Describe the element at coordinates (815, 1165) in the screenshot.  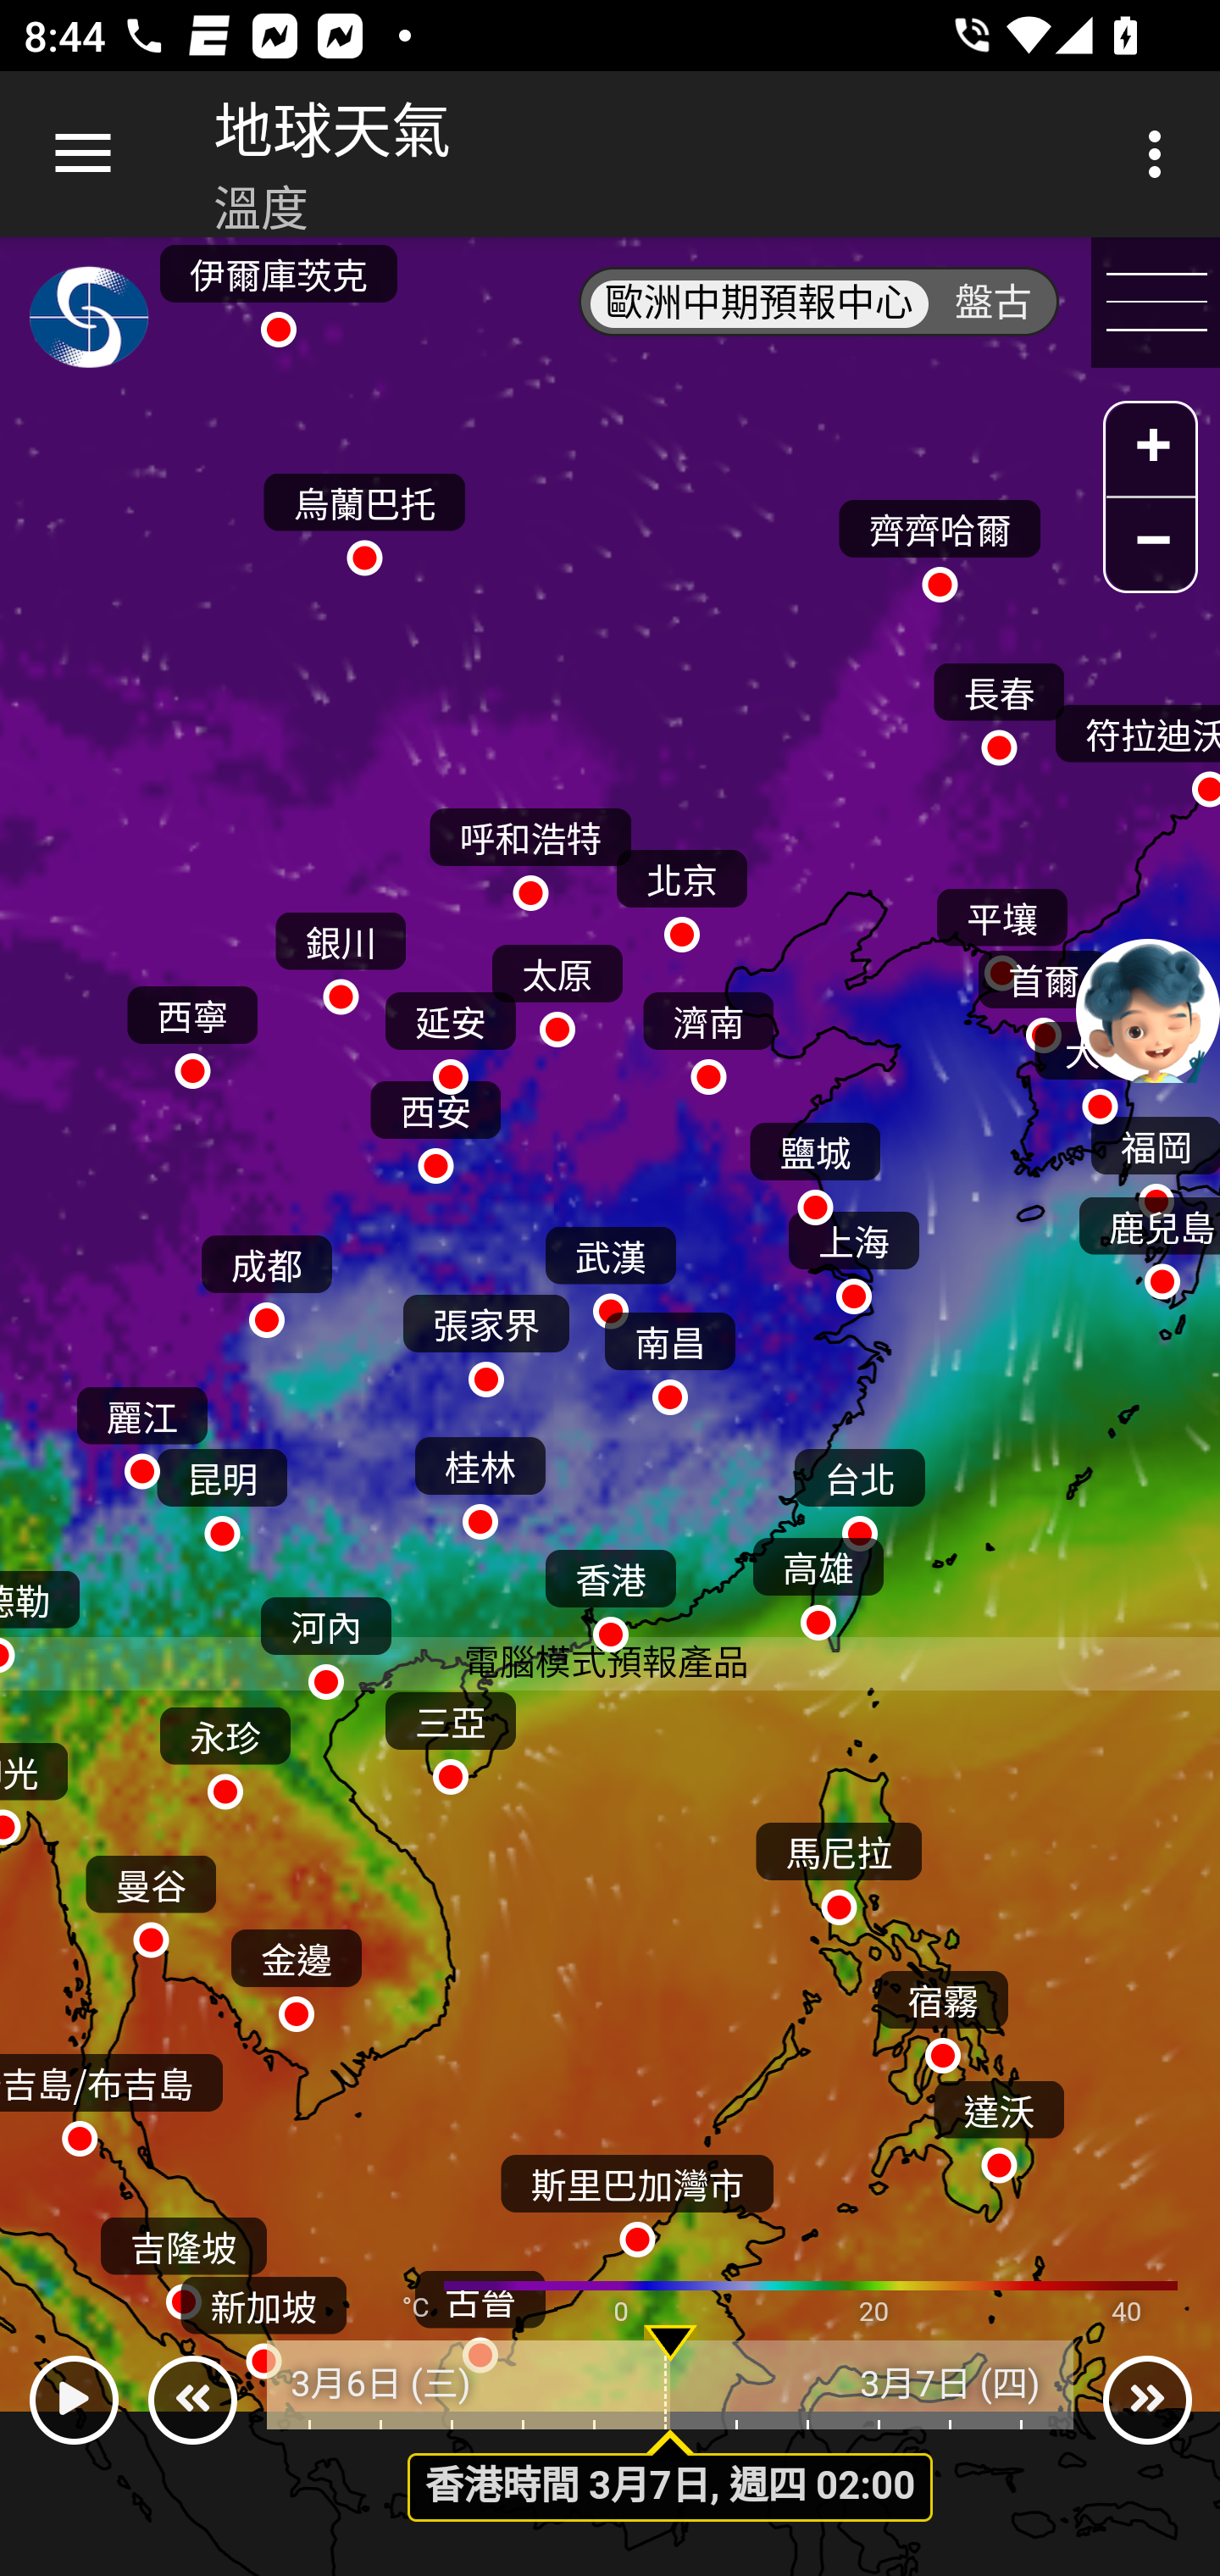
I see `鹽城` at that location.